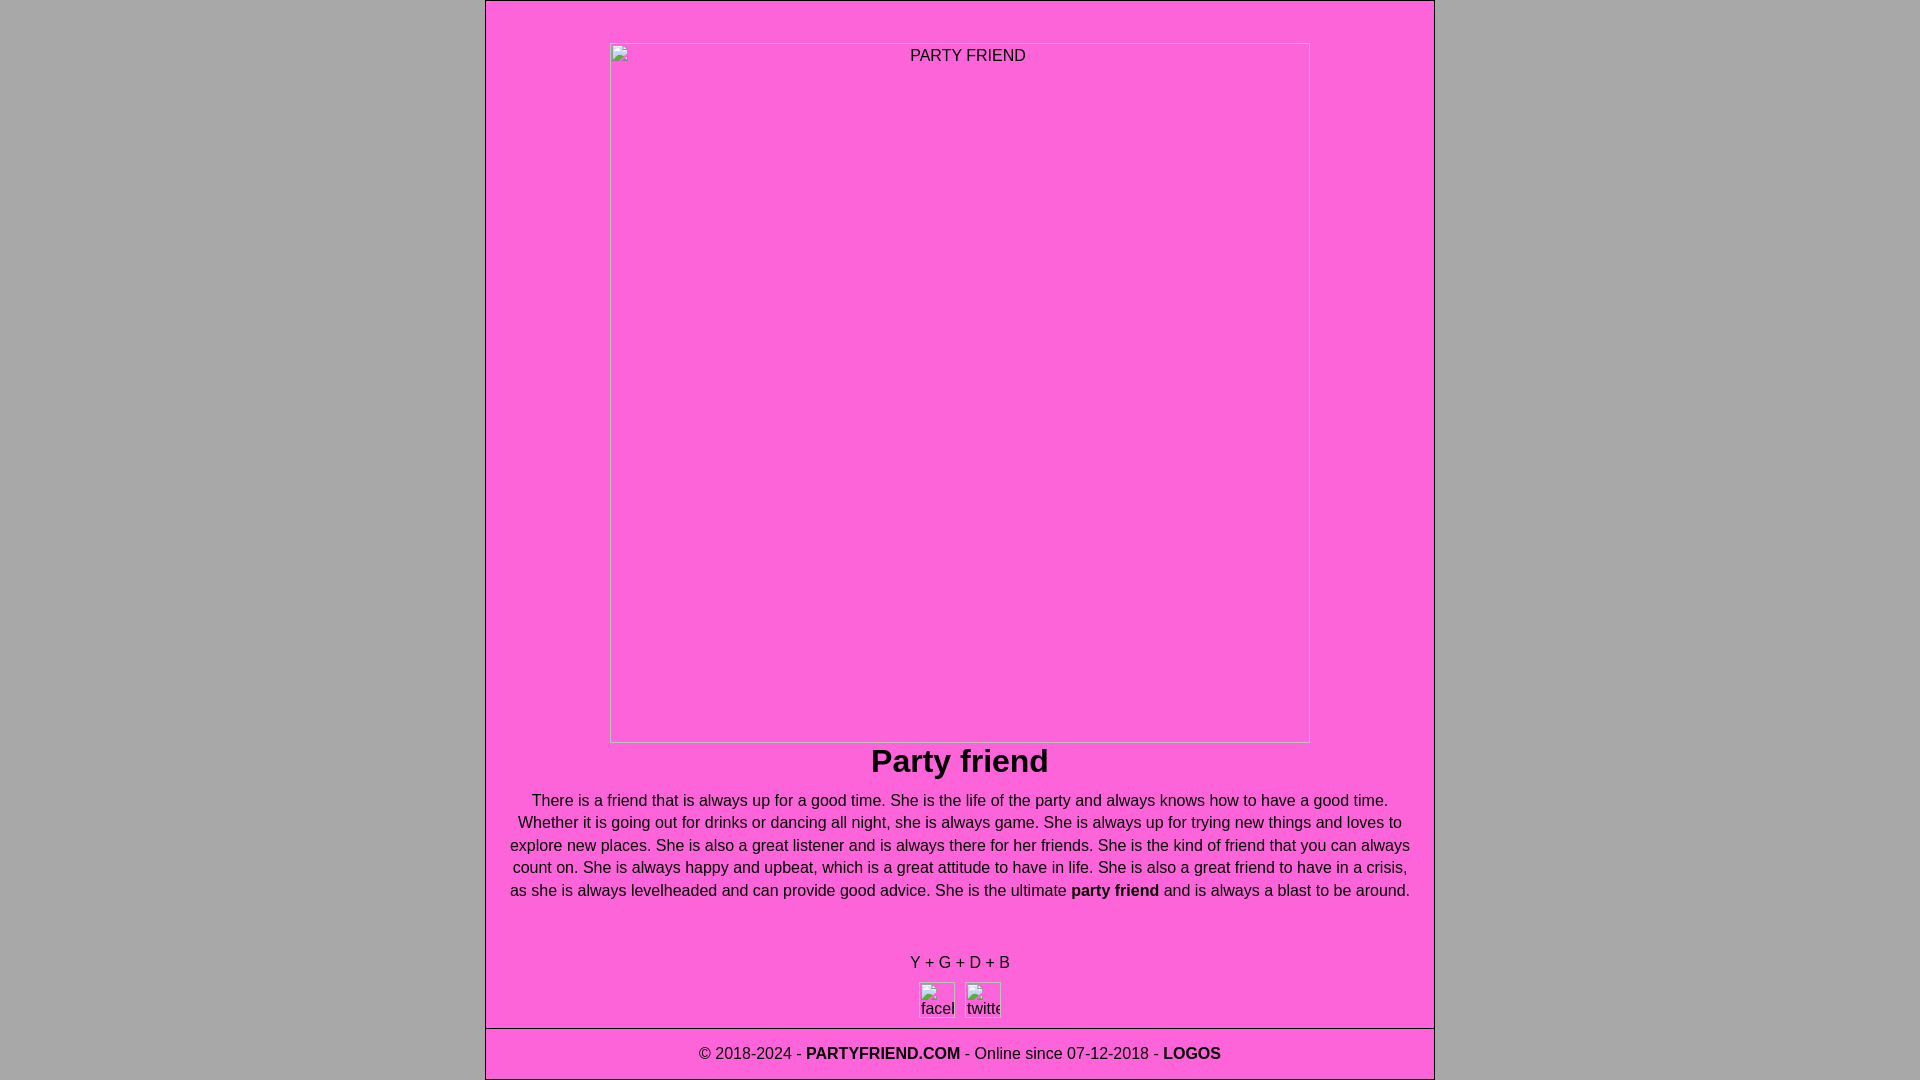 This screenshot has width=1920, height=1080. Describe the element at coordinates (936, 1000) in the screenshot. I see `facebook` at that location.